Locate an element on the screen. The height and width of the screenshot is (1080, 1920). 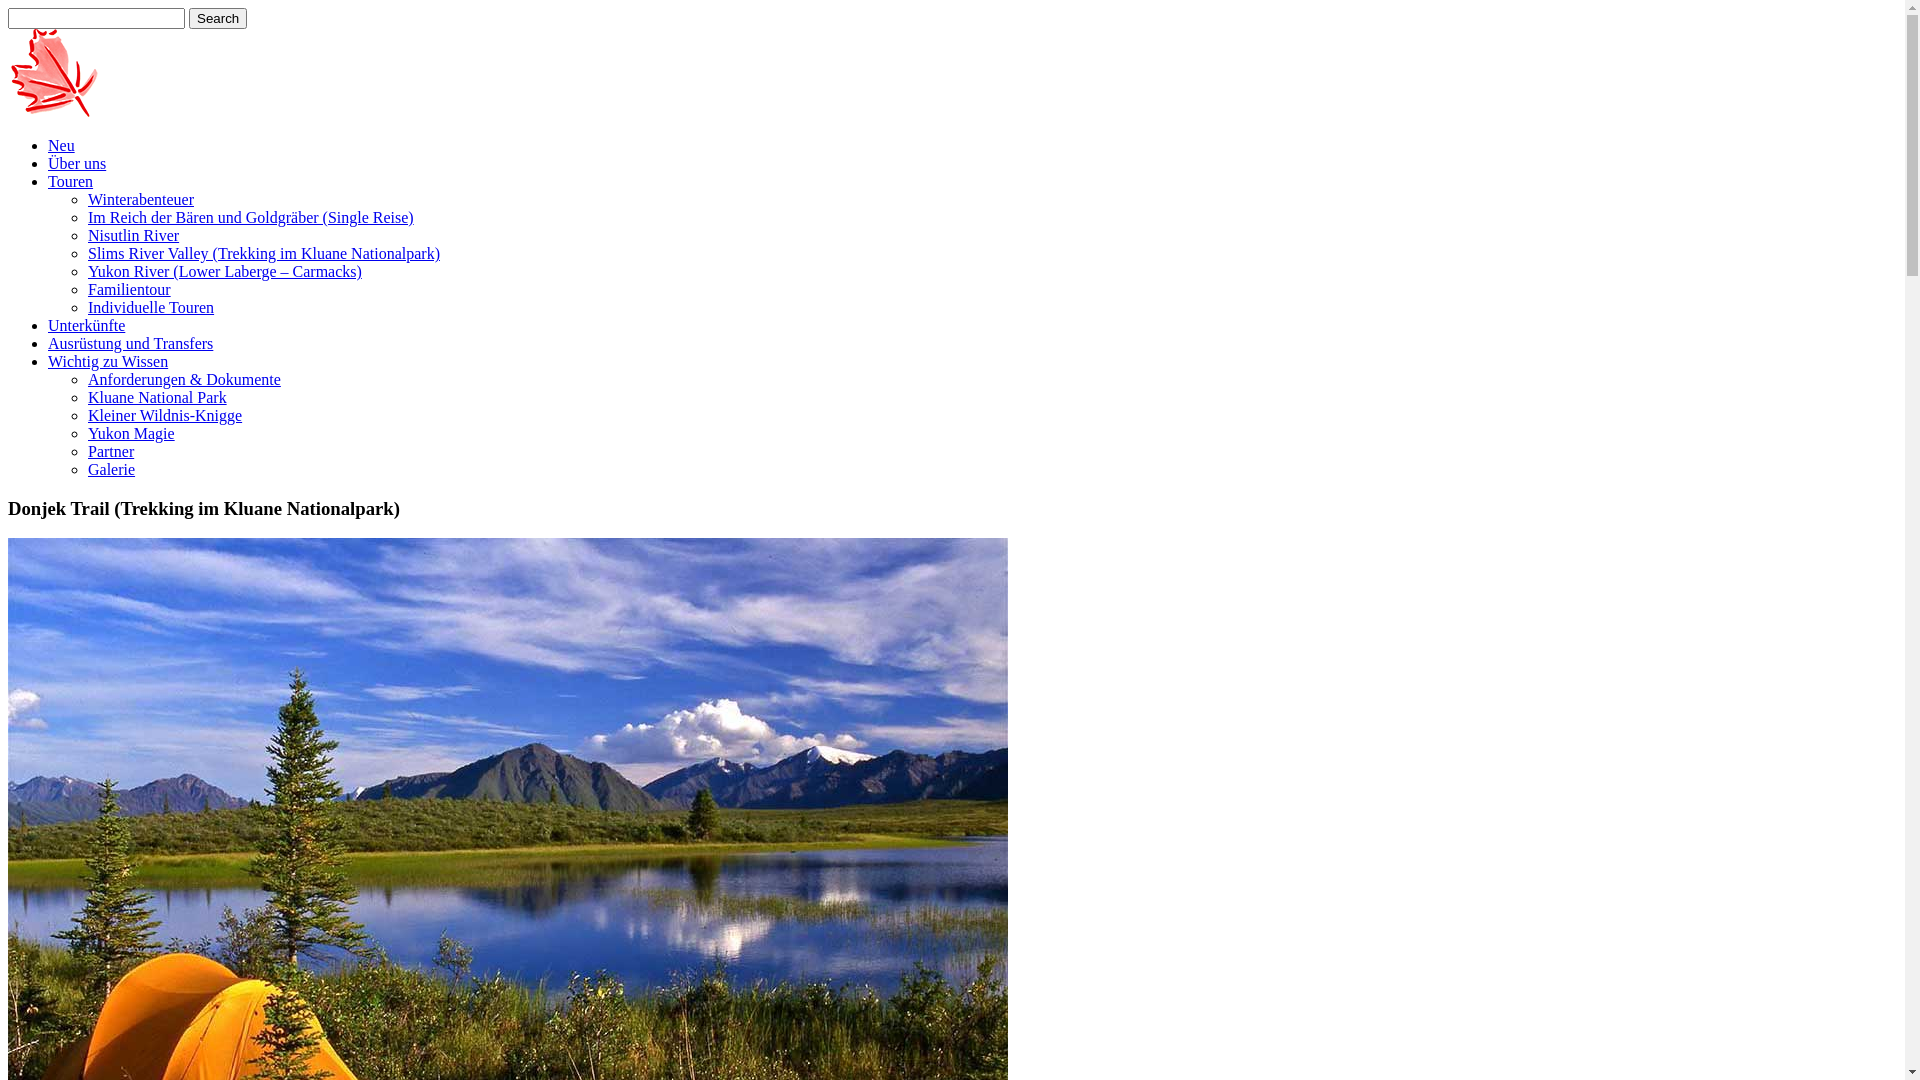
Anforderungen & Dokumente is located at coordinates (184, 380).